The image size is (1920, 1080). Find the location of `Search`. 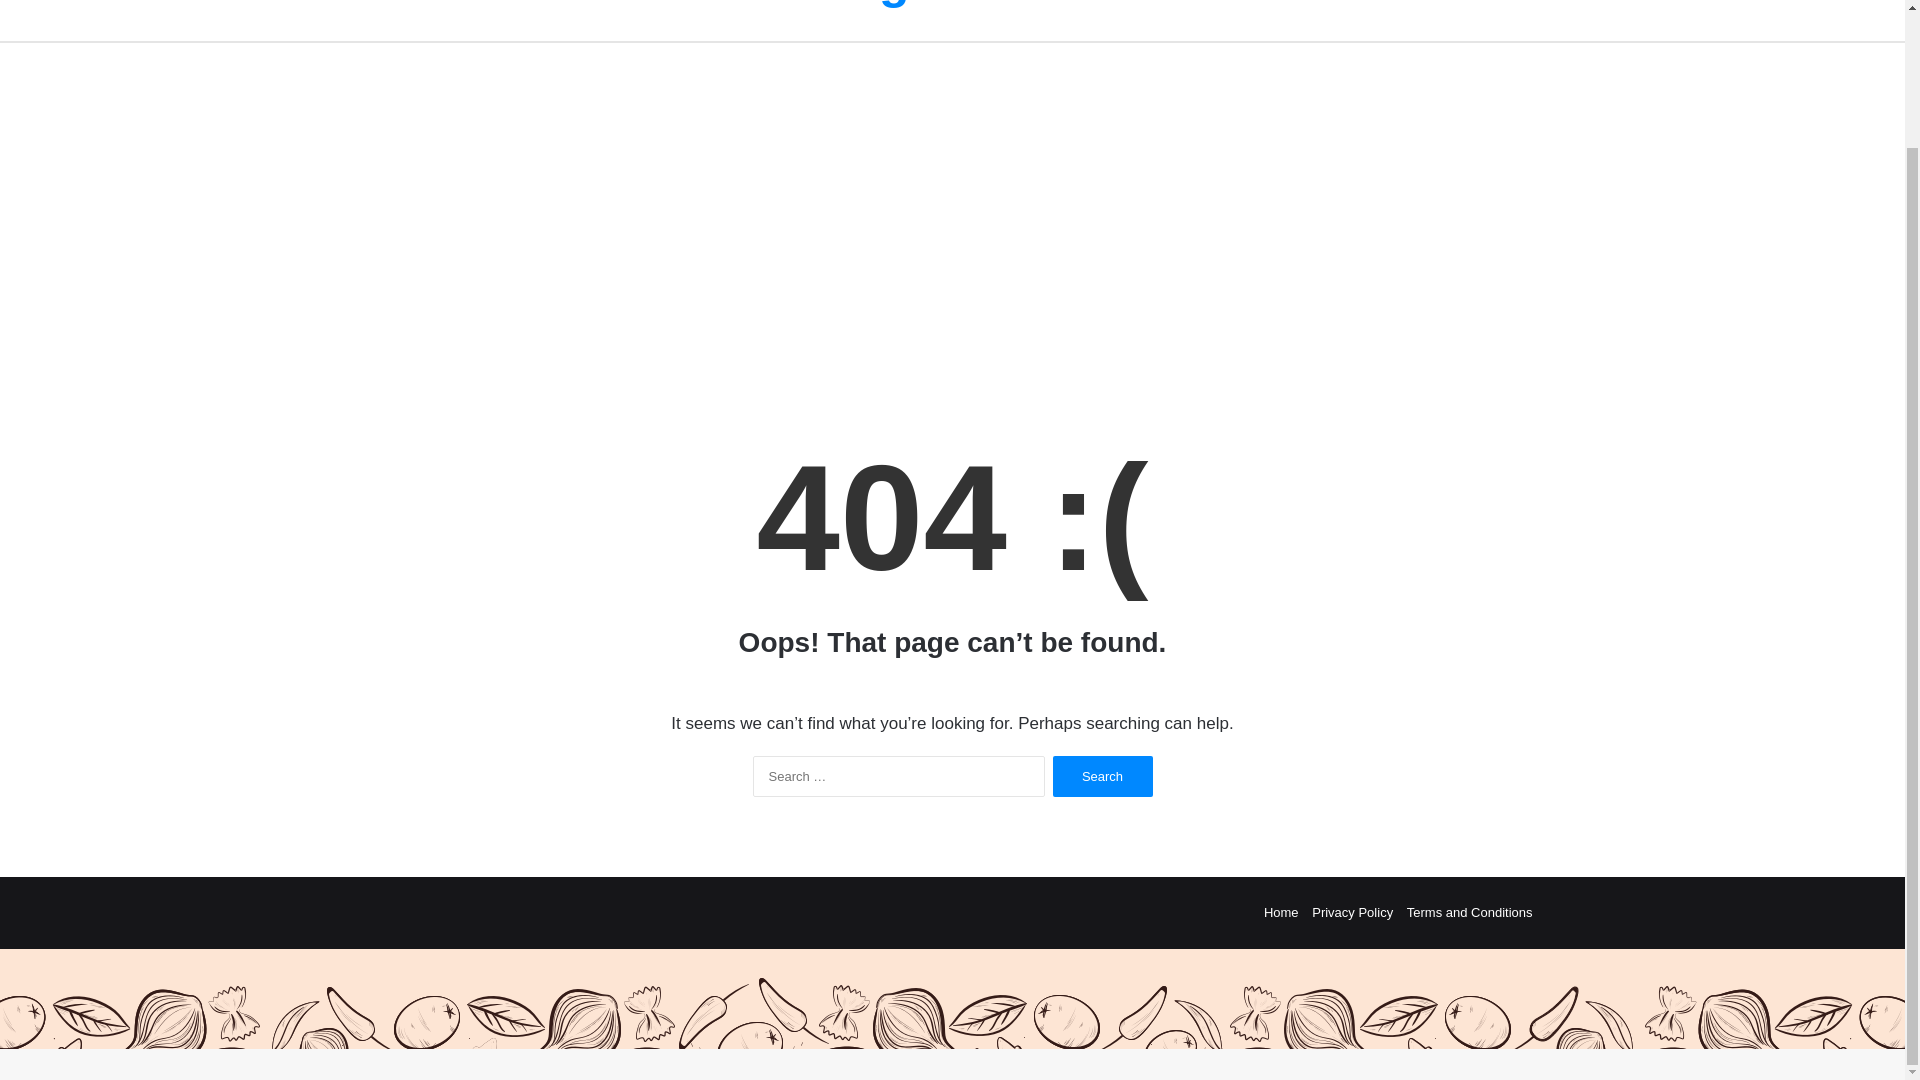

Search is located at coordinates (1102, 776).